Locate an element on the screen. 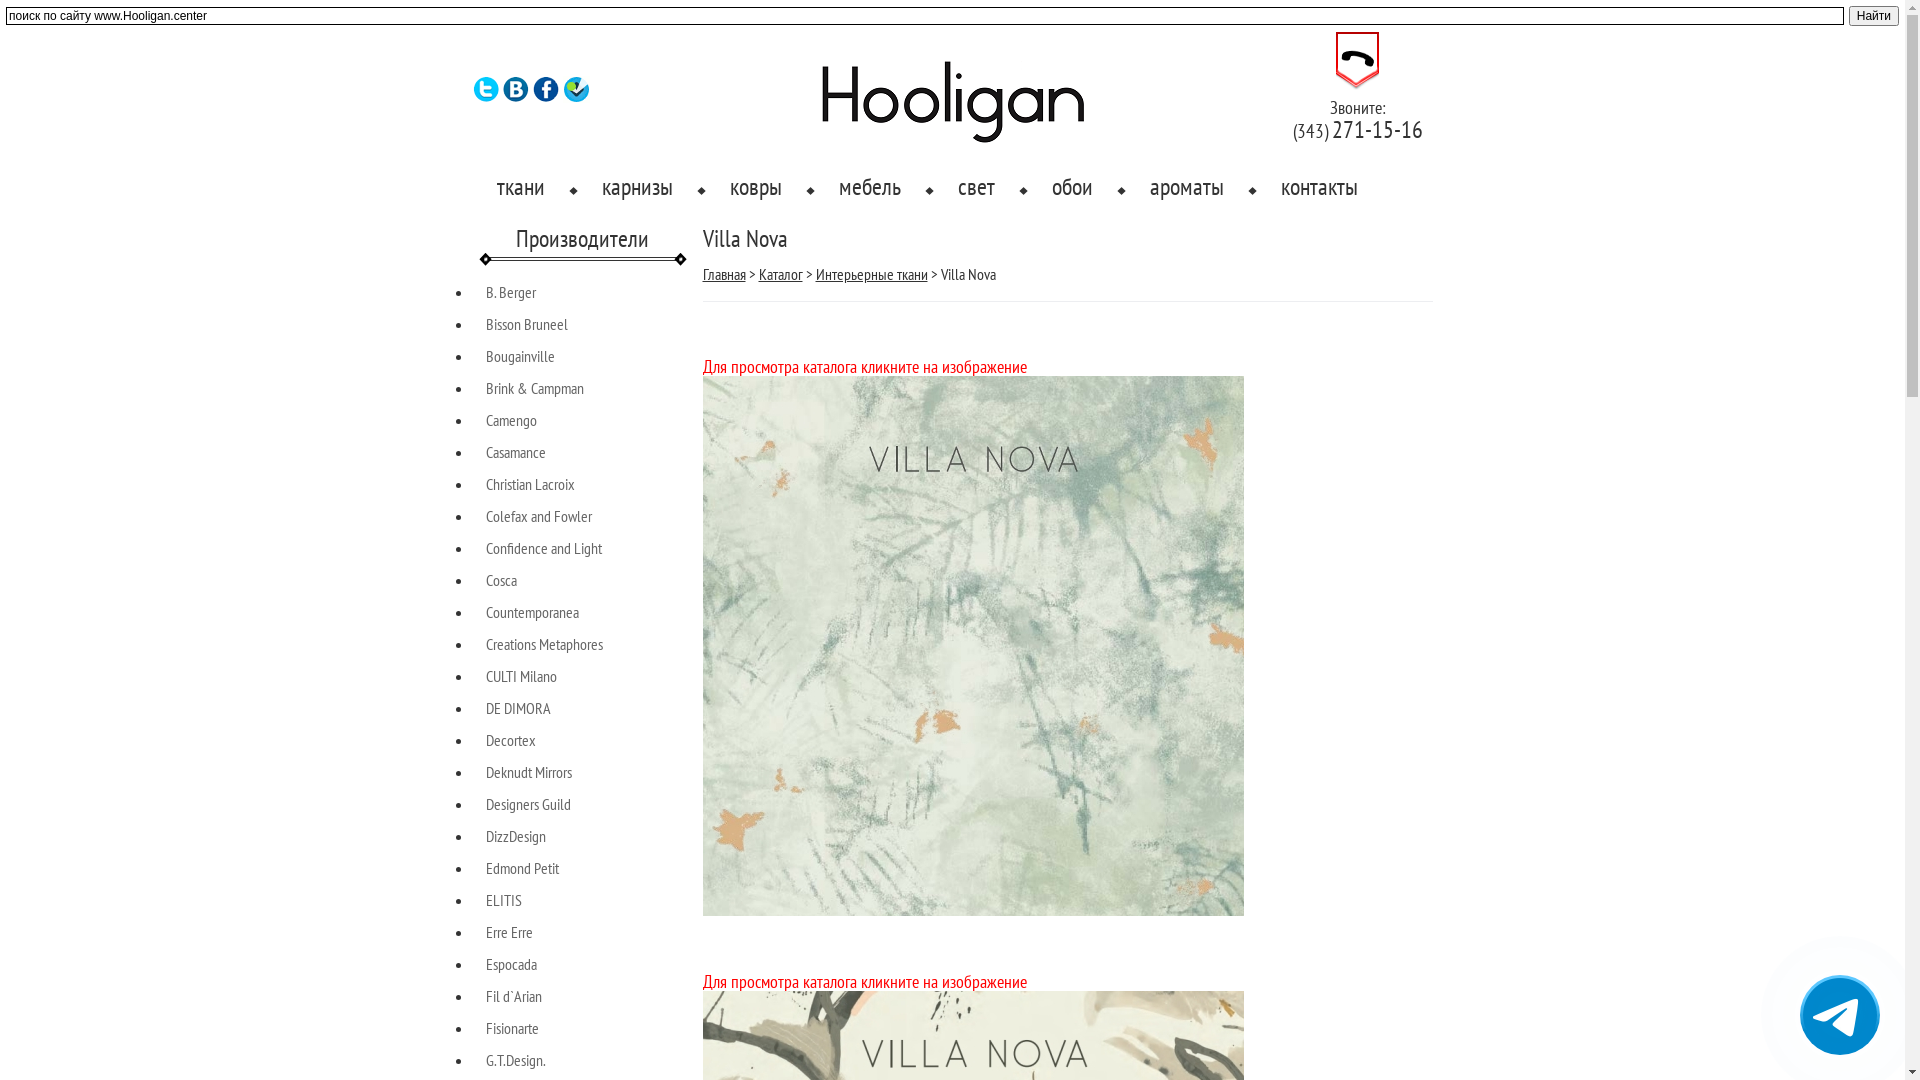  Creations Metaphores is located at coordinates (544, 644).